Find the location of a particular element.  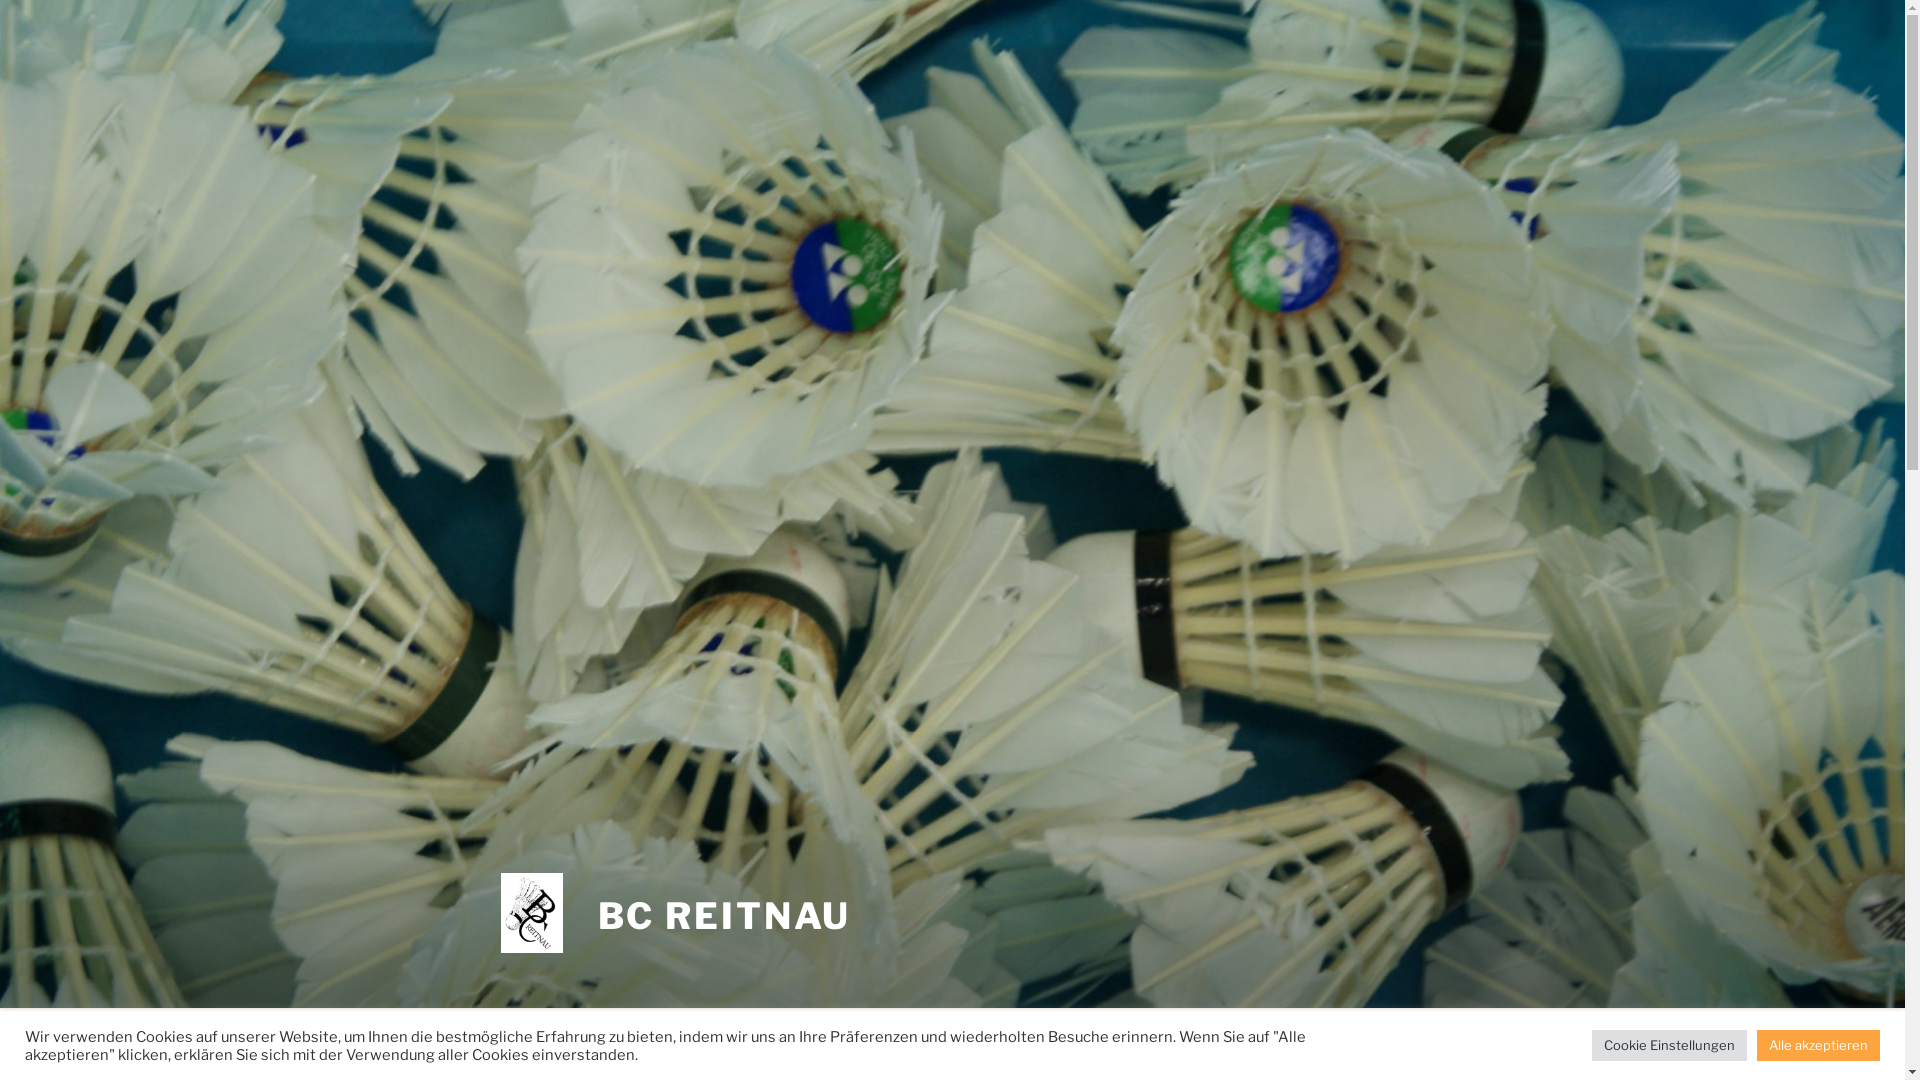

Home is located at coordinates (671, 1044).